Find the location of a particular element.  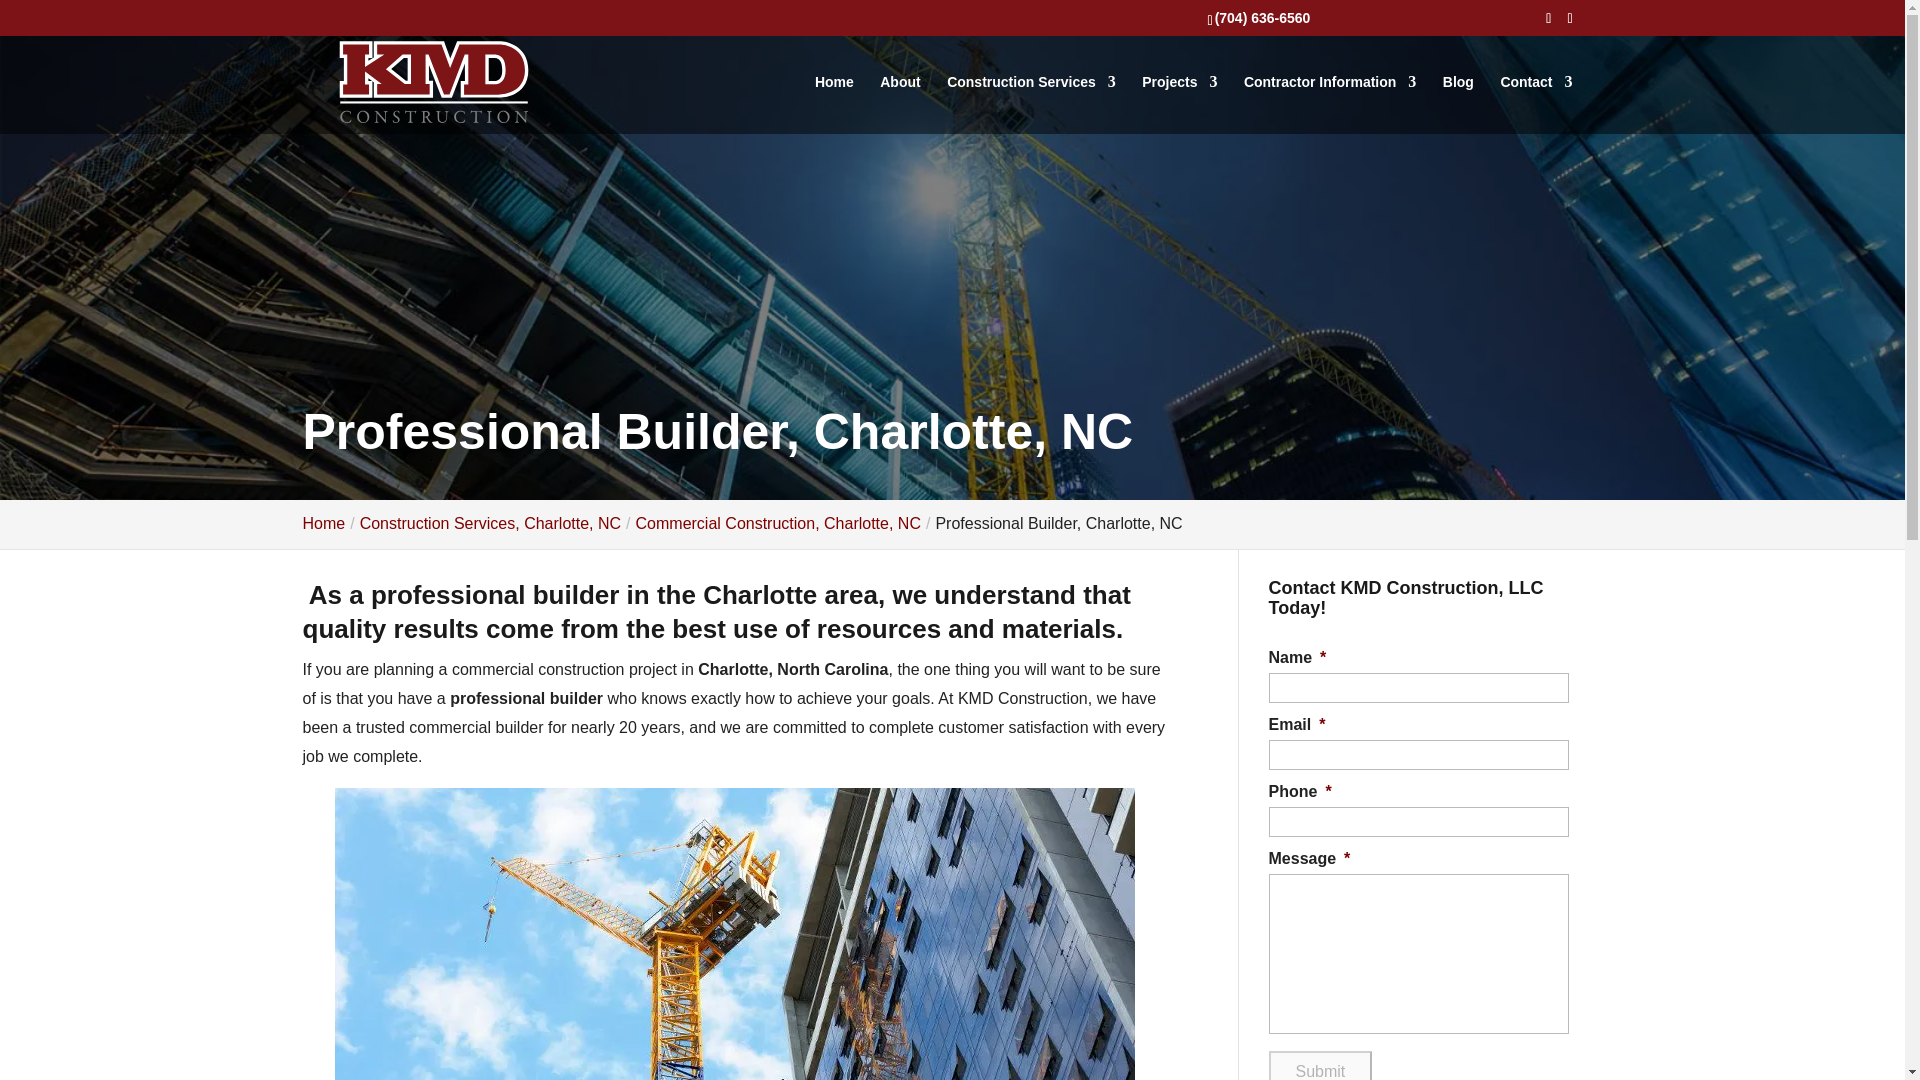

Go to Commercial Construction, Charlotte, NC. is located at coordinates (778, 524).